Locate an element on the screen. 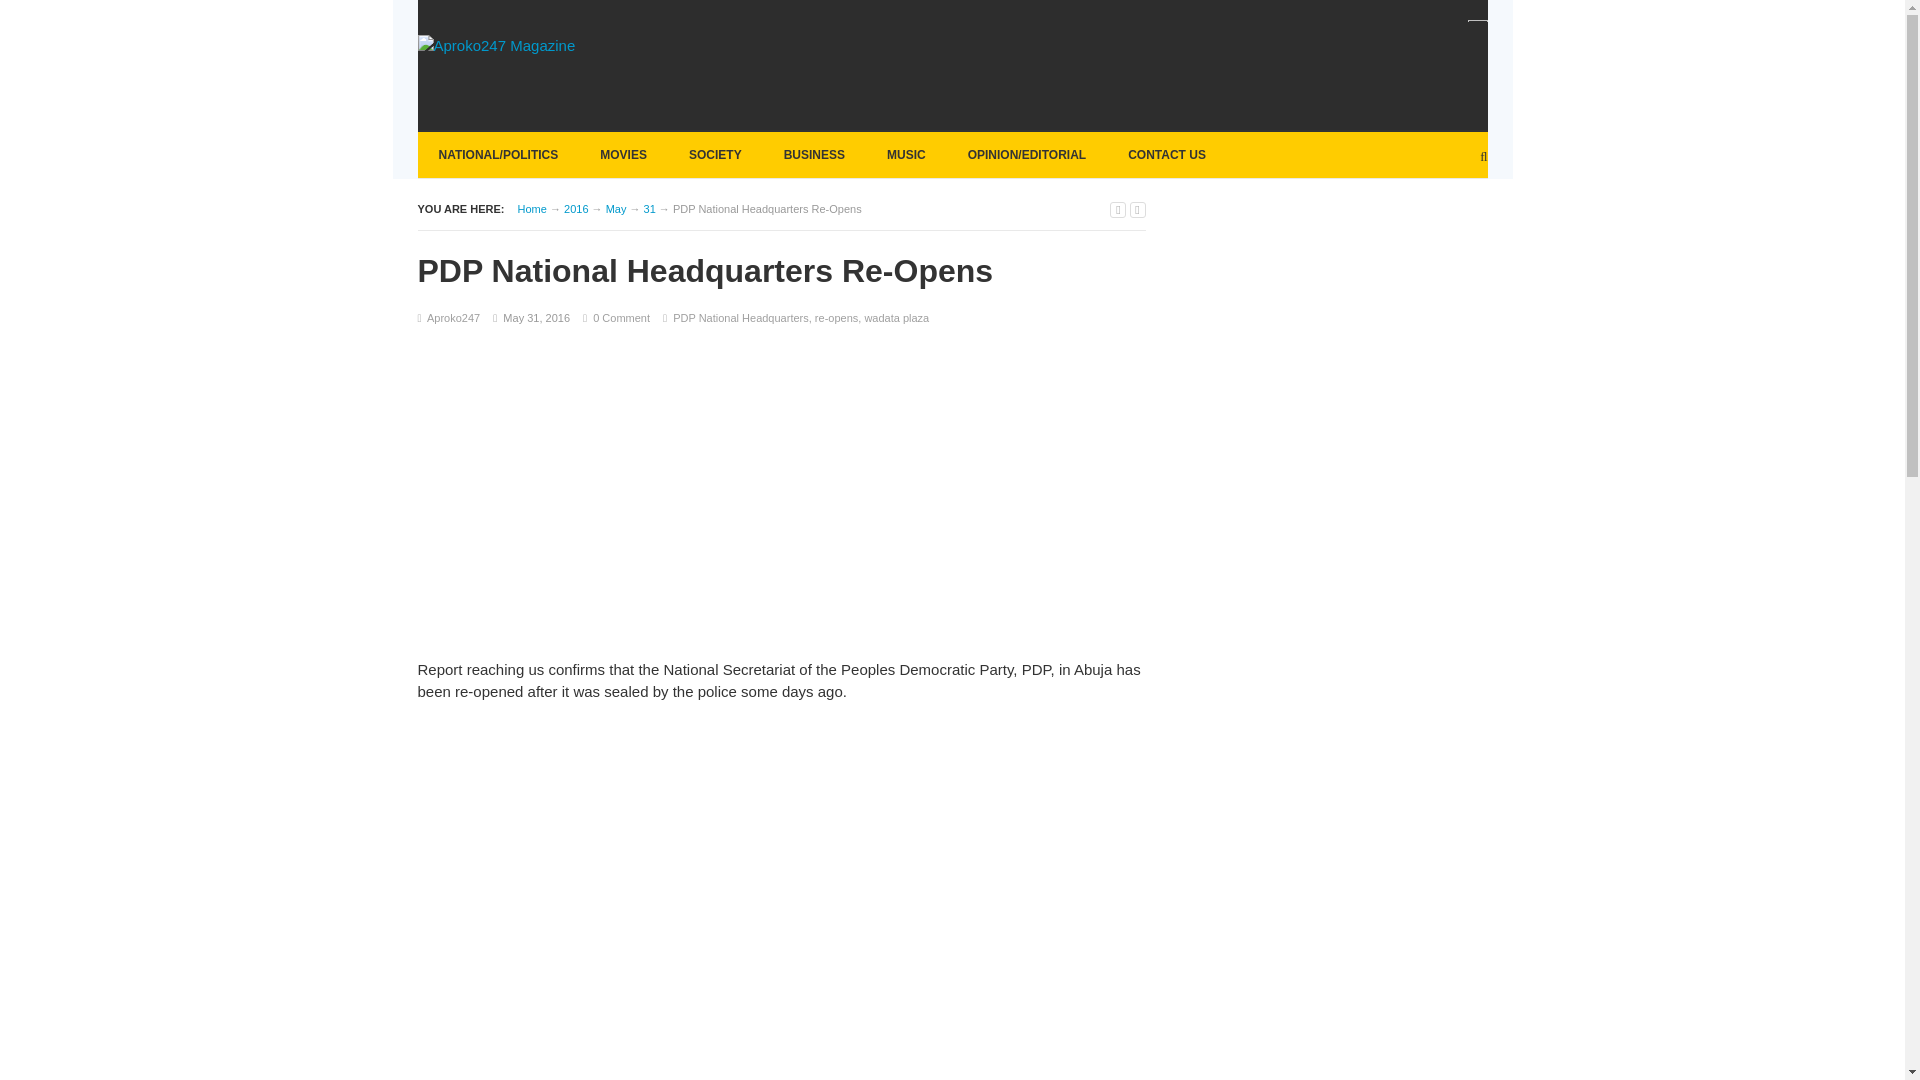 Image resolution: width=1920 pixels, height=1080 pixels. Aproko247 Magazine is located at coordinates (532, 208).